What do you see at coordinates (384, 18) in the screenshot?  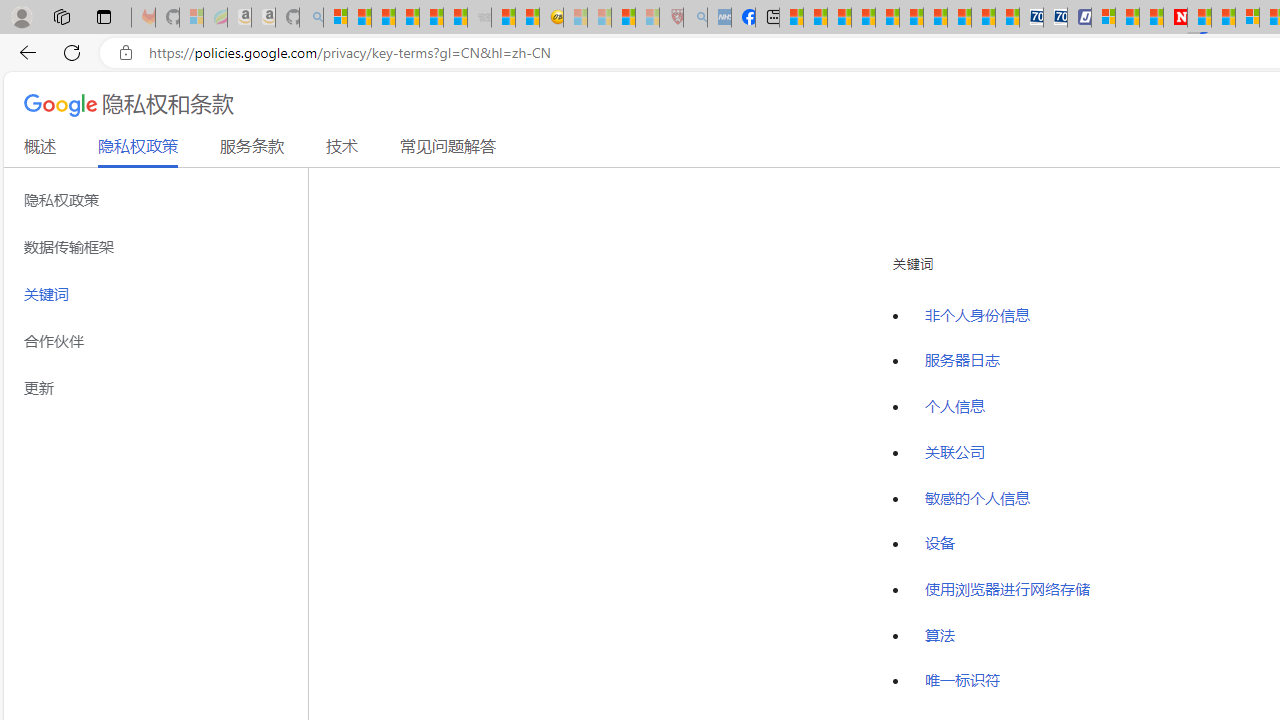 I see `The Weather Channel - MSN` at bounding box center [384, 18].